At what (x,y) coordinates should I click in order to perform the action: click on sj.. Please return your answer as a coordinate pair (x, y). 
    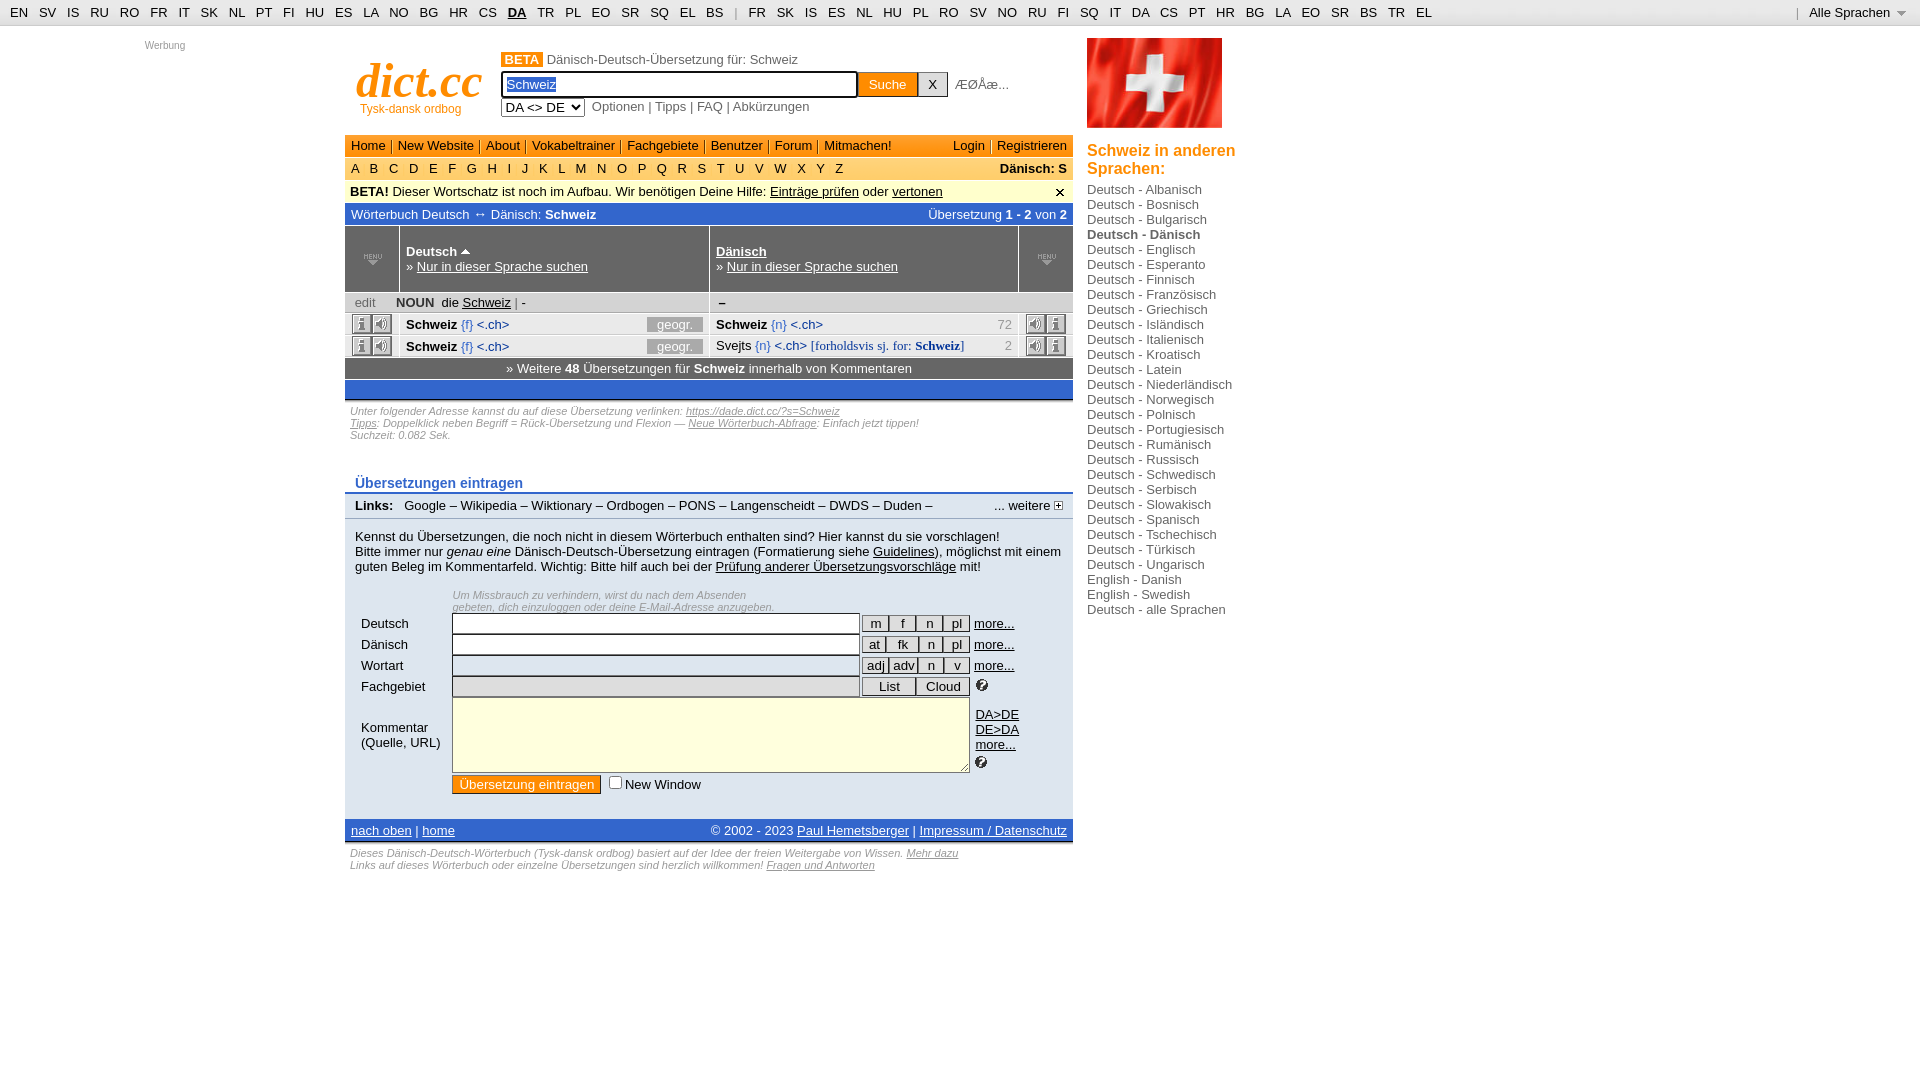
    Looking at the image, I should click on (883, 346).